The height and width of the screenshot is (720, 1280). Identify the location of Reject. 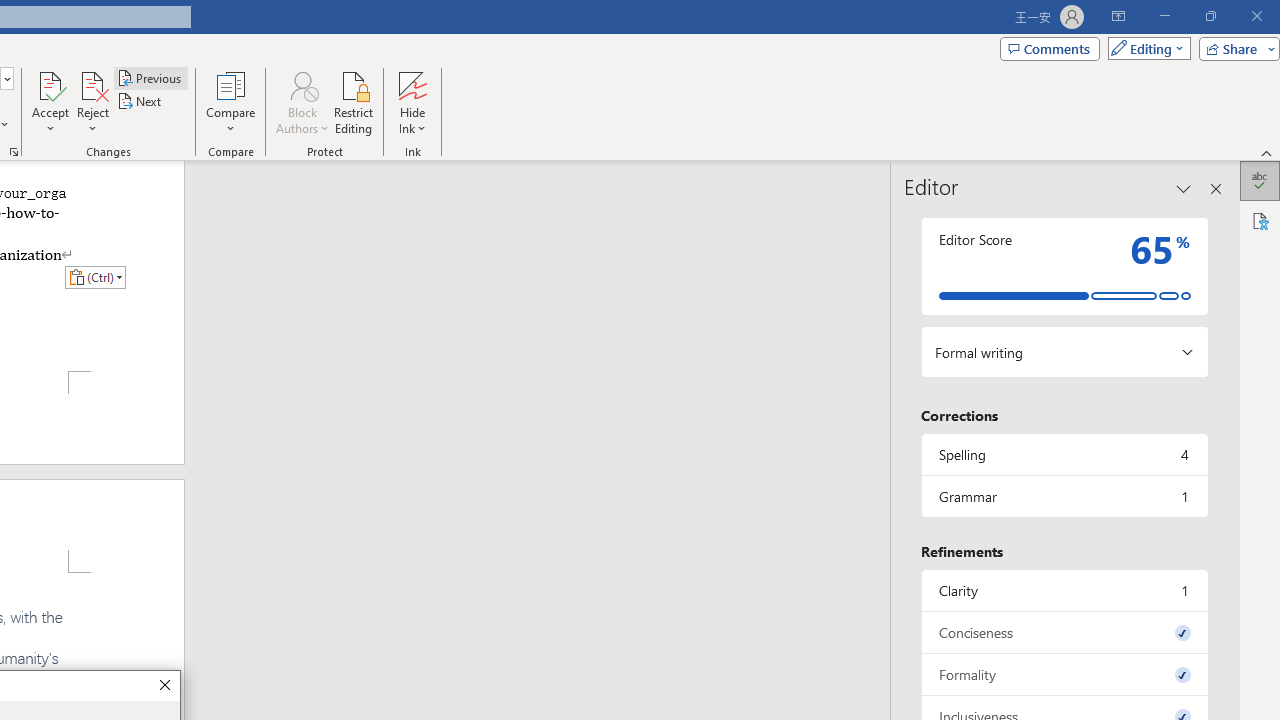
(92, 102).